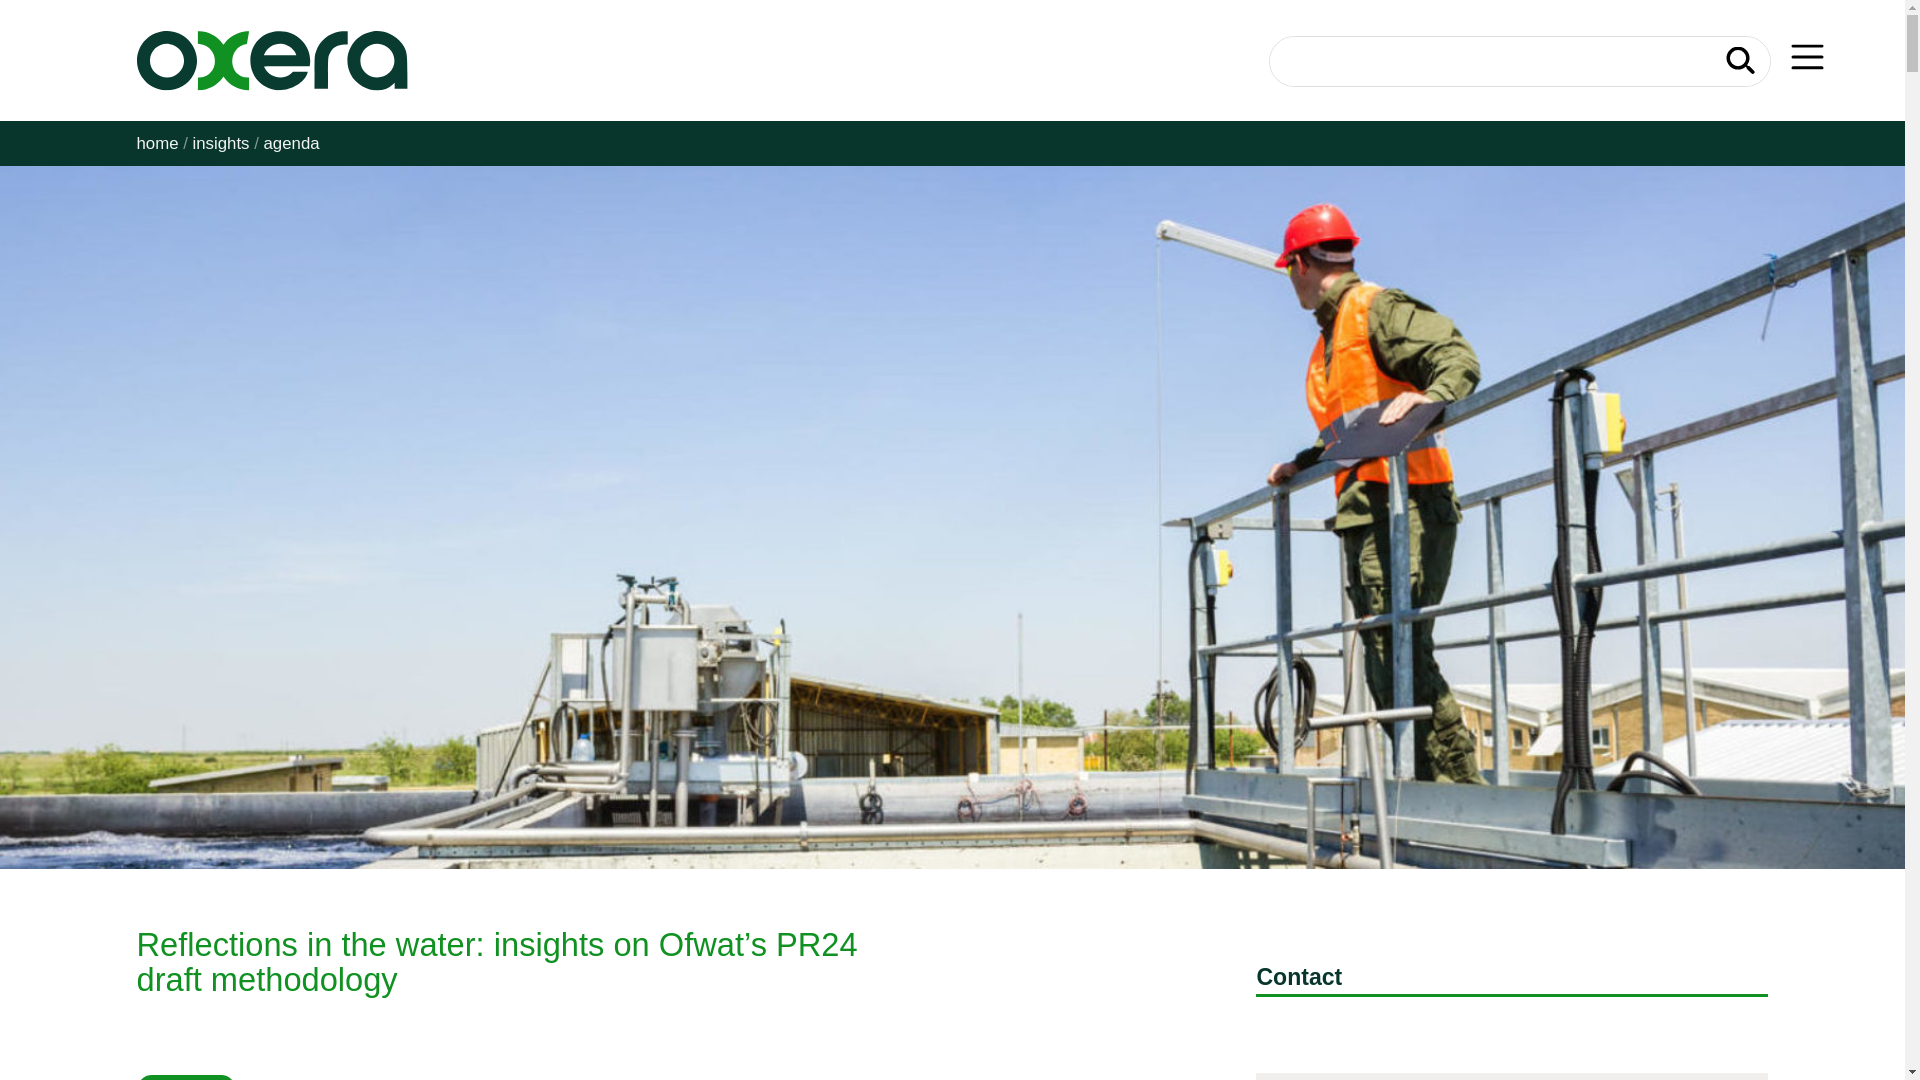 Image resolution: width=1920 pixels, height=1080 pixels. I want to click on Oxera Home, so click(272, 60).